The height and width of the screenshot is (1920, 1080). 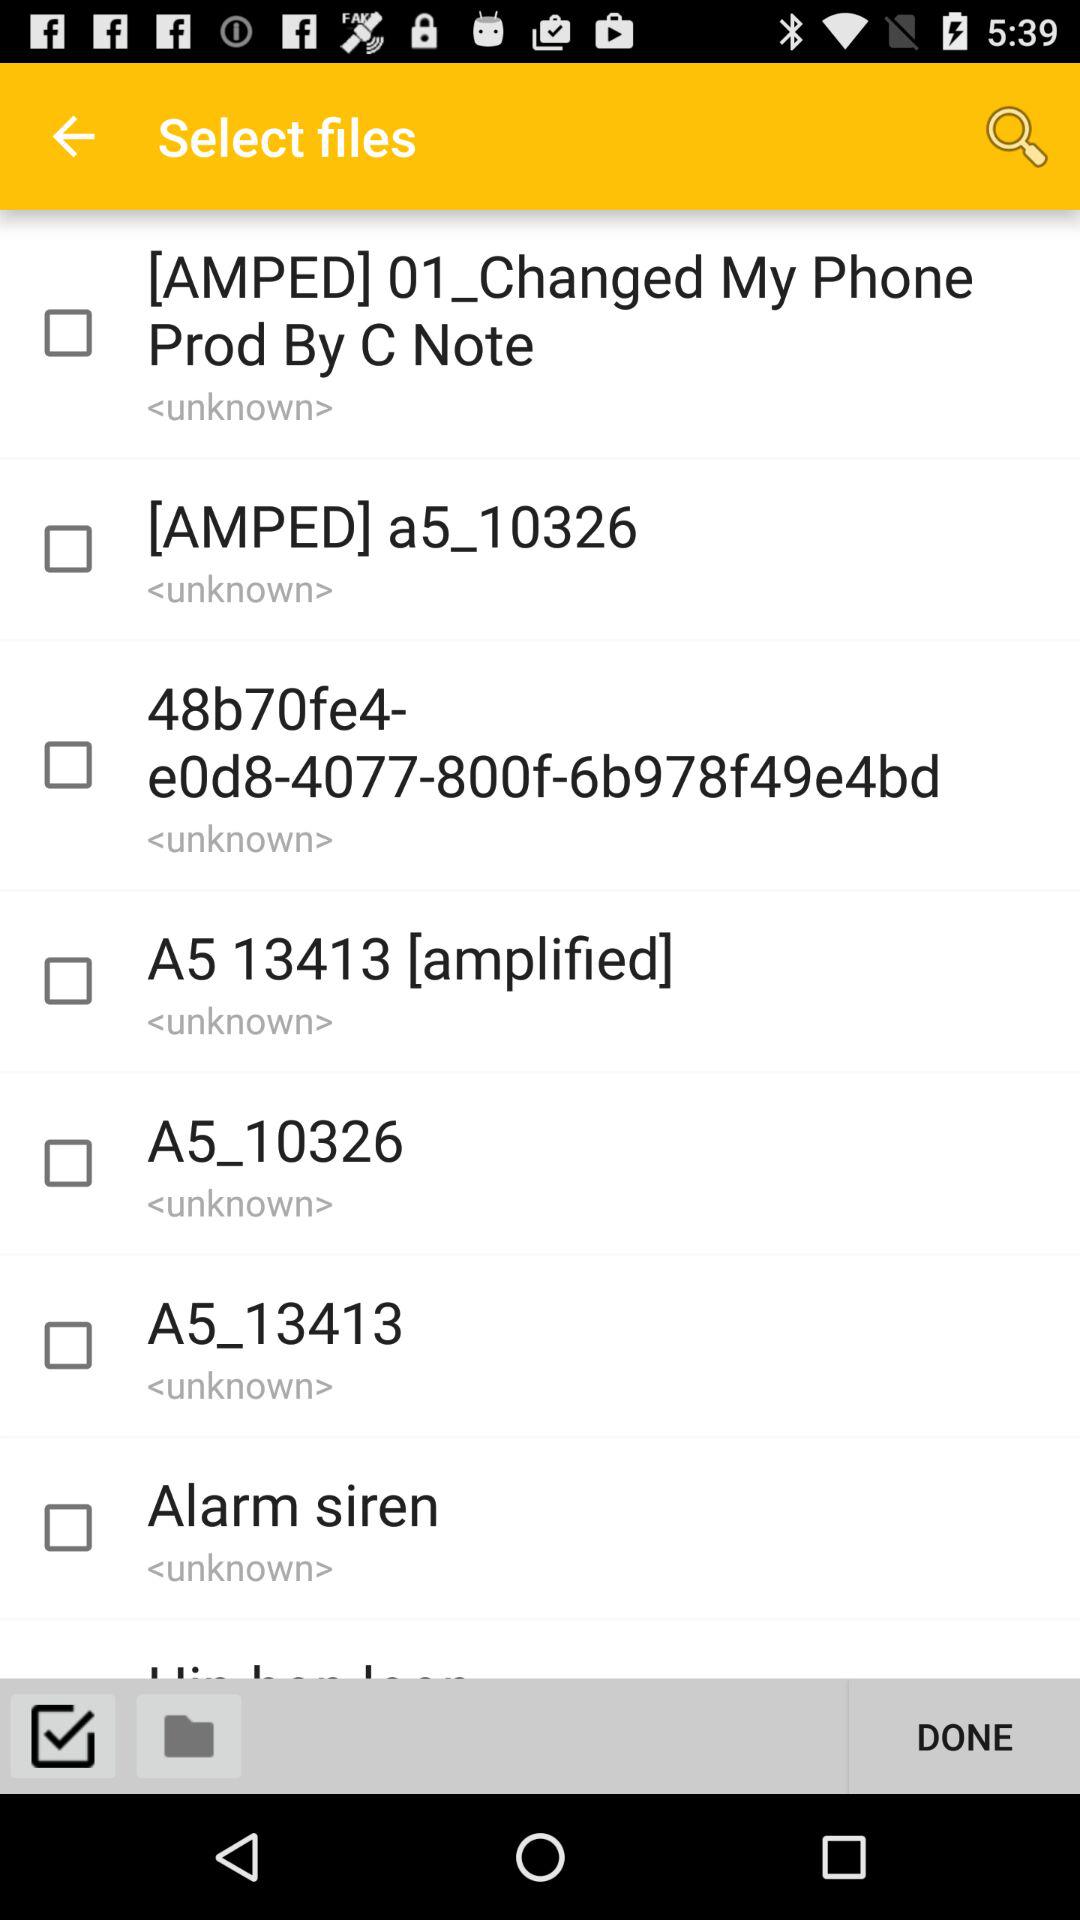 What do you see at coordinates (86, 1528) in the screenshot?
I see `go to alarm box` at bounding box center [86, 1528].